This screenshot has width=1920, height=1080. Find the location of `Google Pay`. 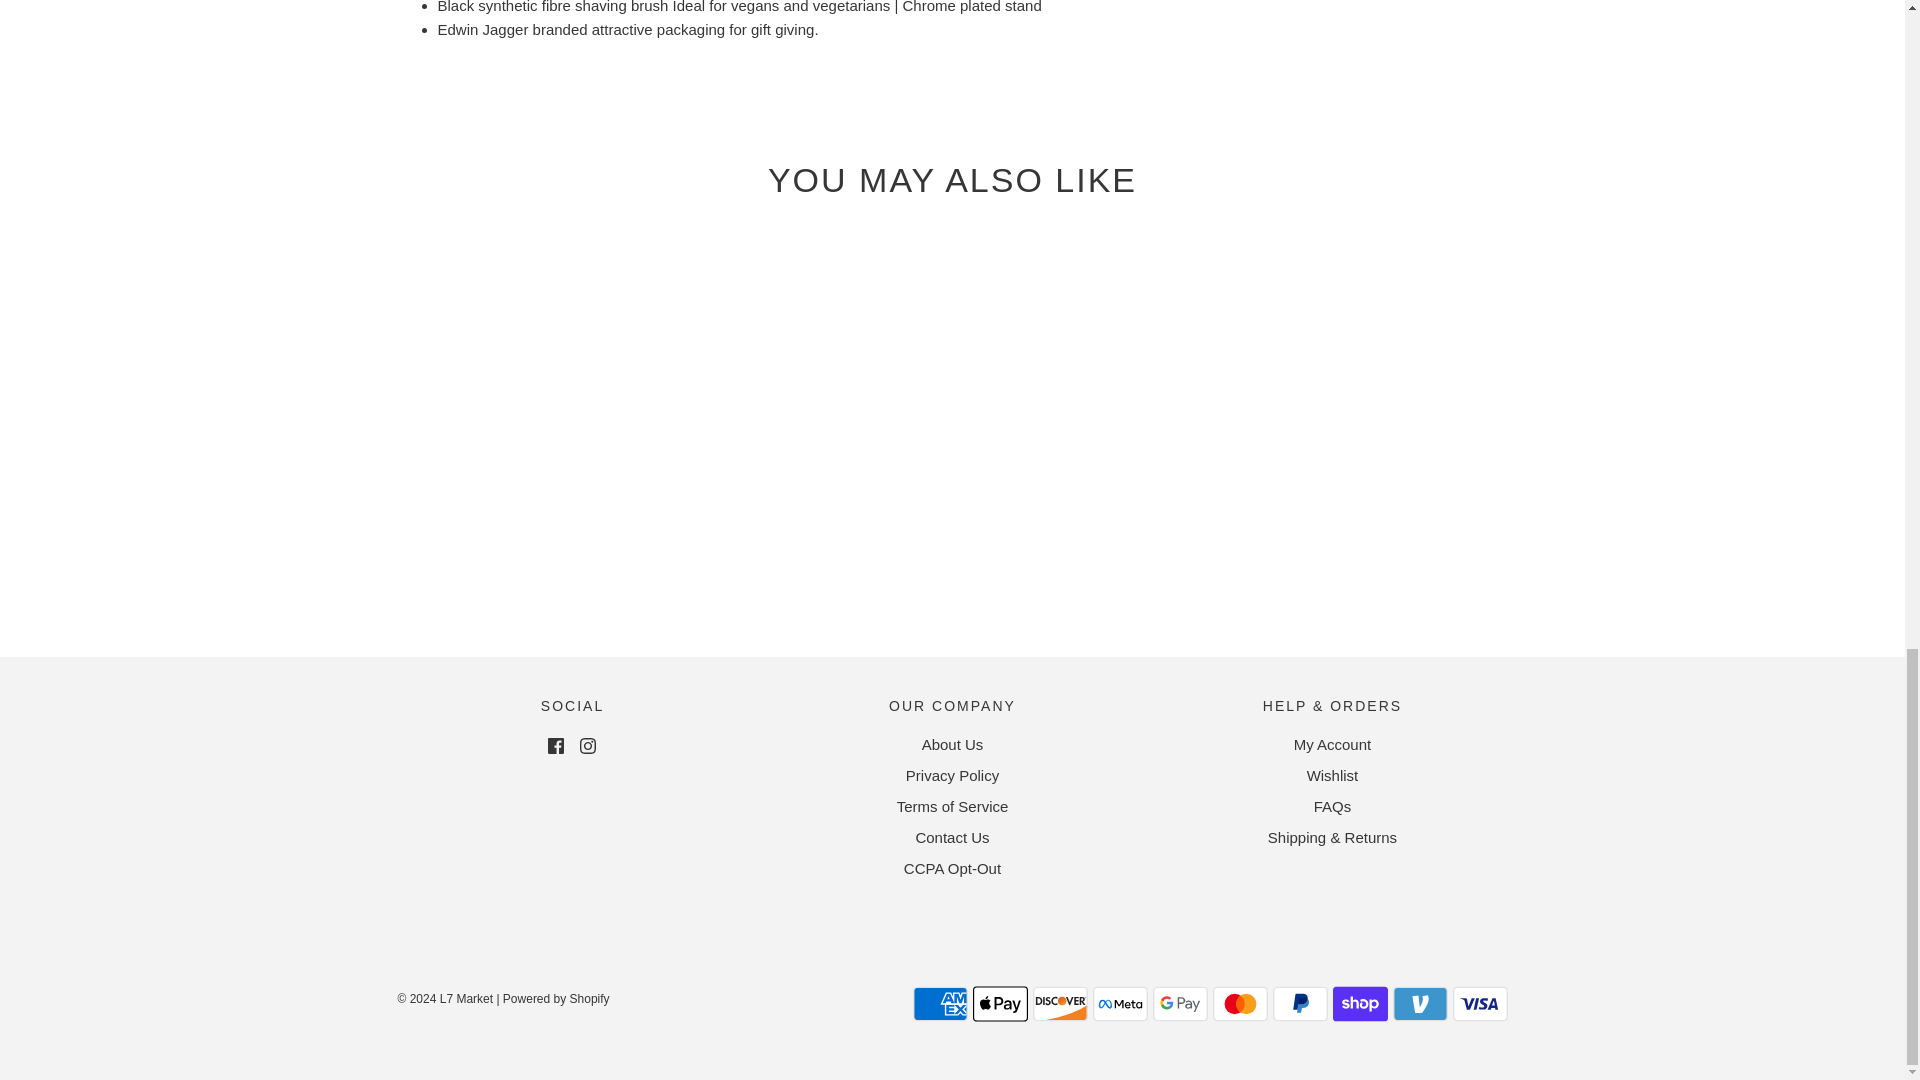

Google Pay is located at coordinates (1180, 1003).